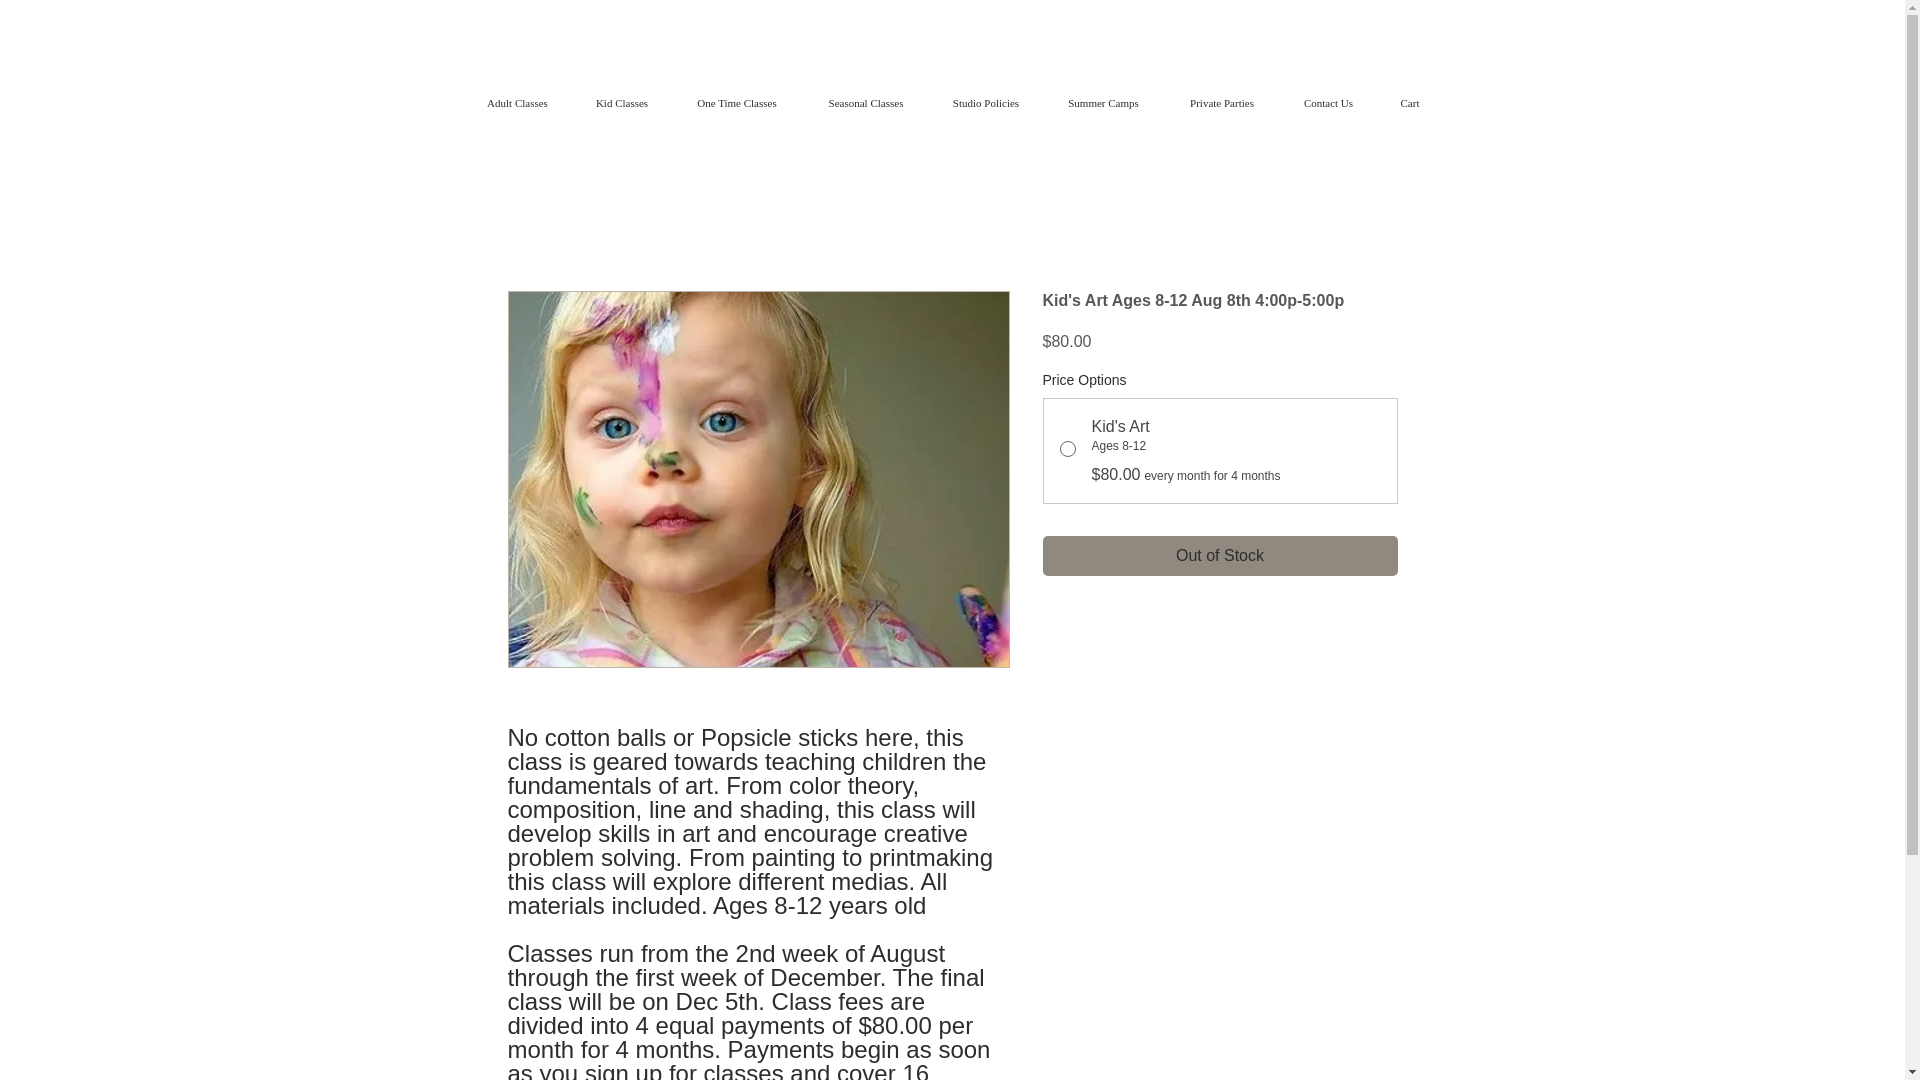 The width and height of the screenshot is (1920, 1080). Describe the element at coordinates (1410, 104) in the screenshot. I see `Cart` at that location.